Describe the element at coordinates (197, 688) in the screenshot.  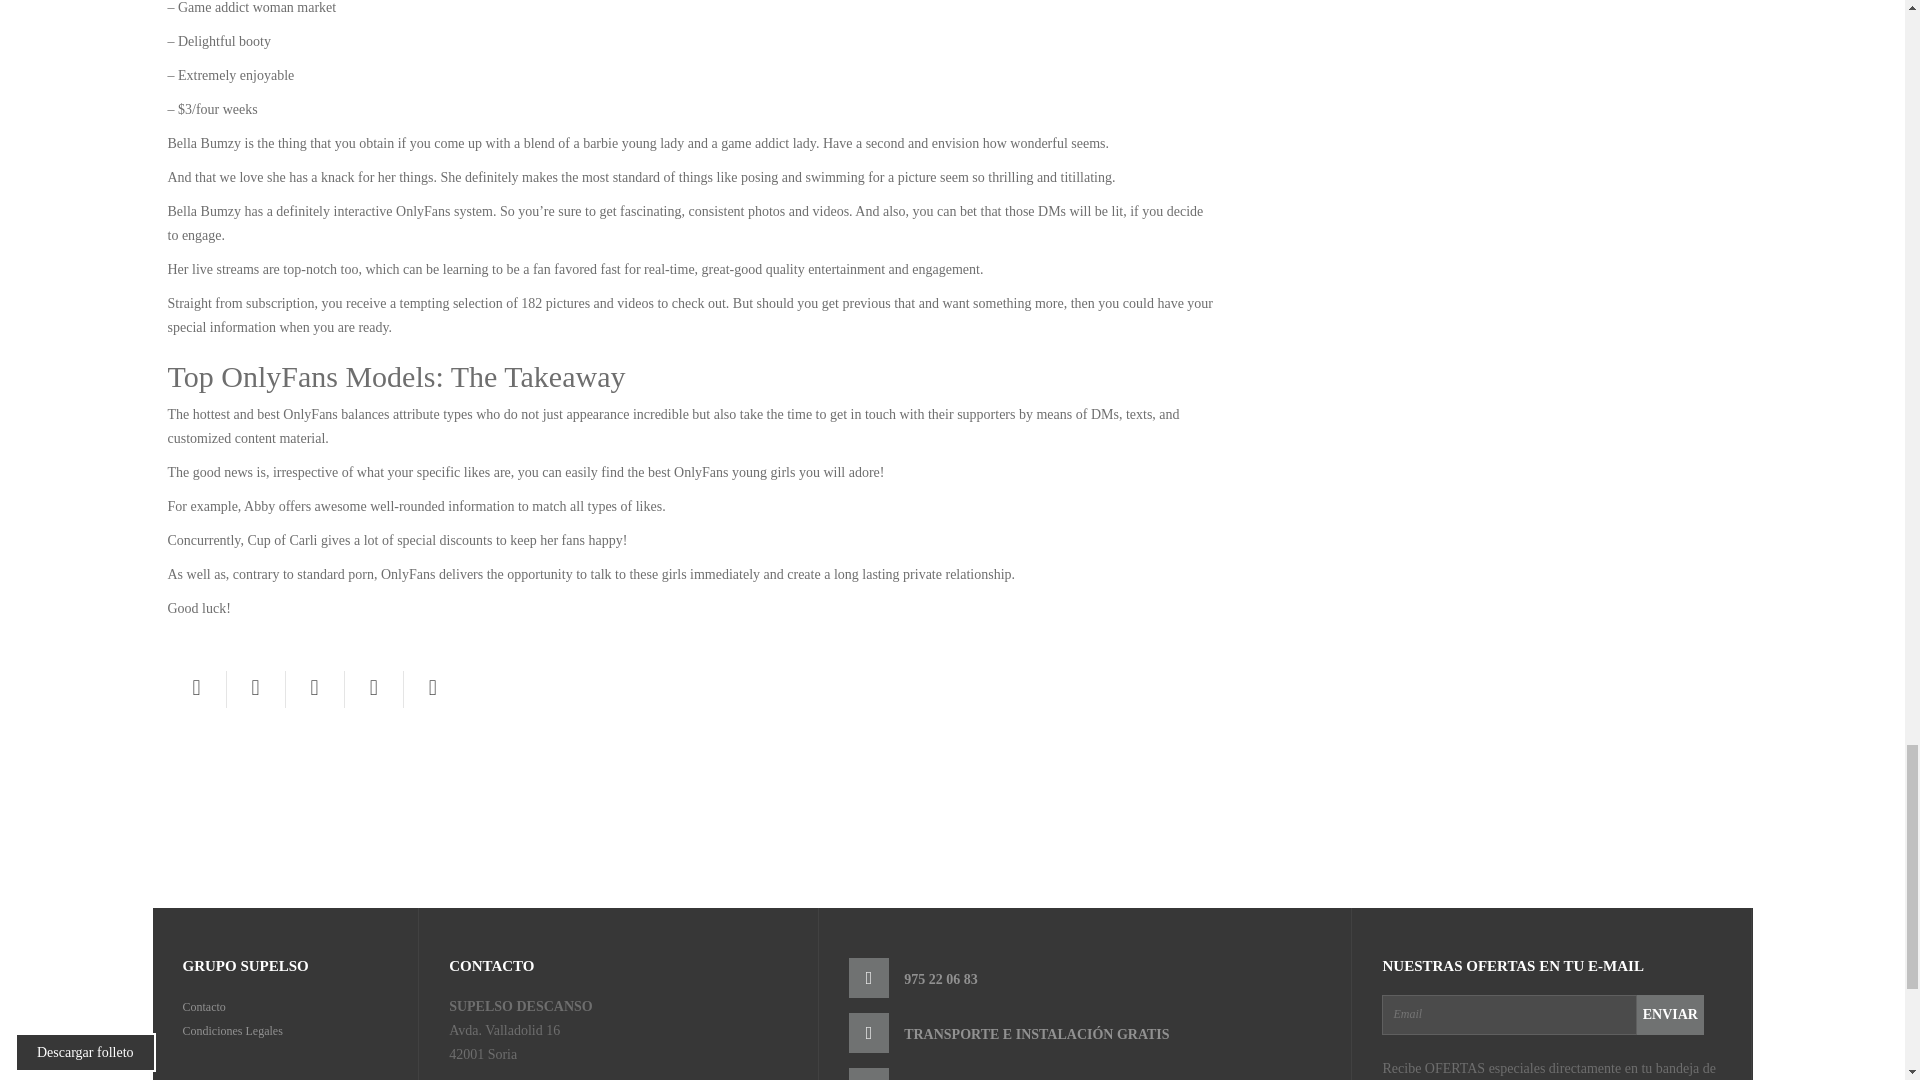
I see `Facebook` at that location.